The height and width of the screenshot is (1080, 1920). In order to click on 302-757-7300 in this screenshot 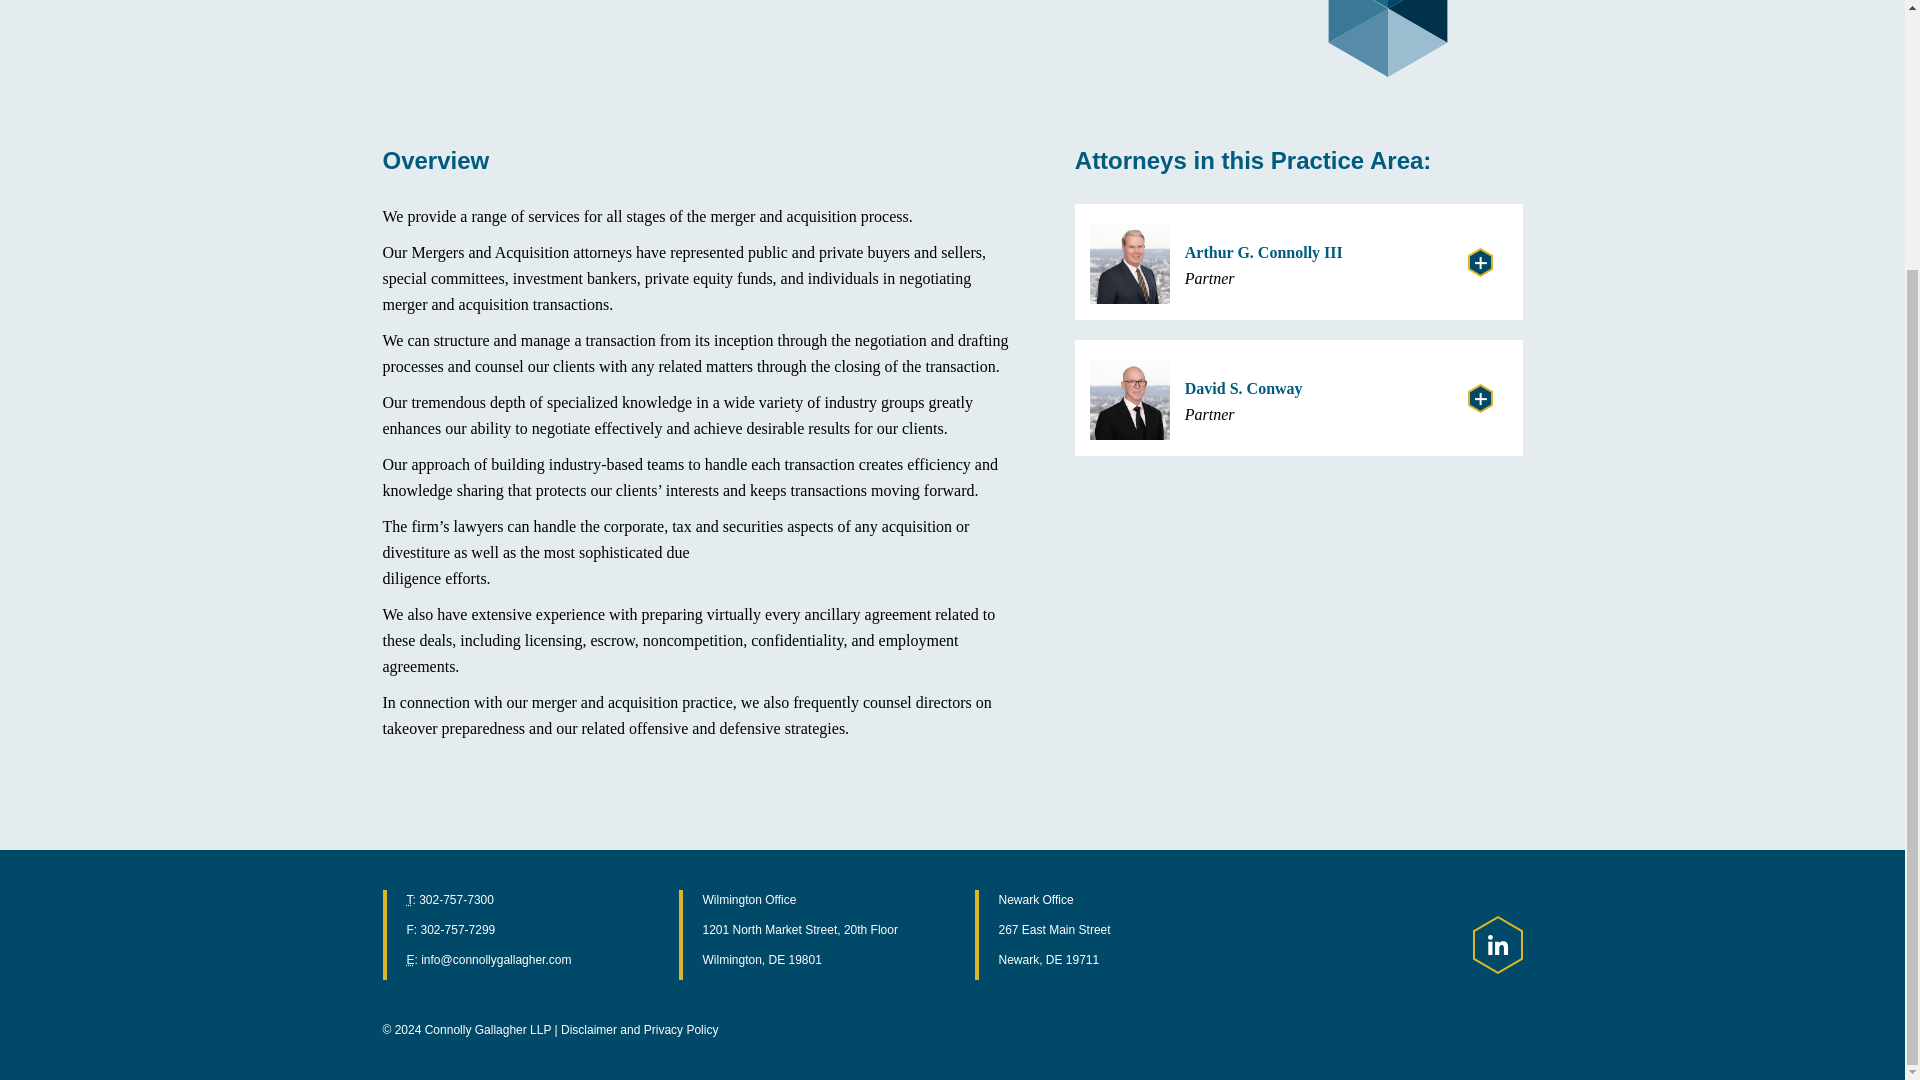, I will do `click(639, 1029)`.